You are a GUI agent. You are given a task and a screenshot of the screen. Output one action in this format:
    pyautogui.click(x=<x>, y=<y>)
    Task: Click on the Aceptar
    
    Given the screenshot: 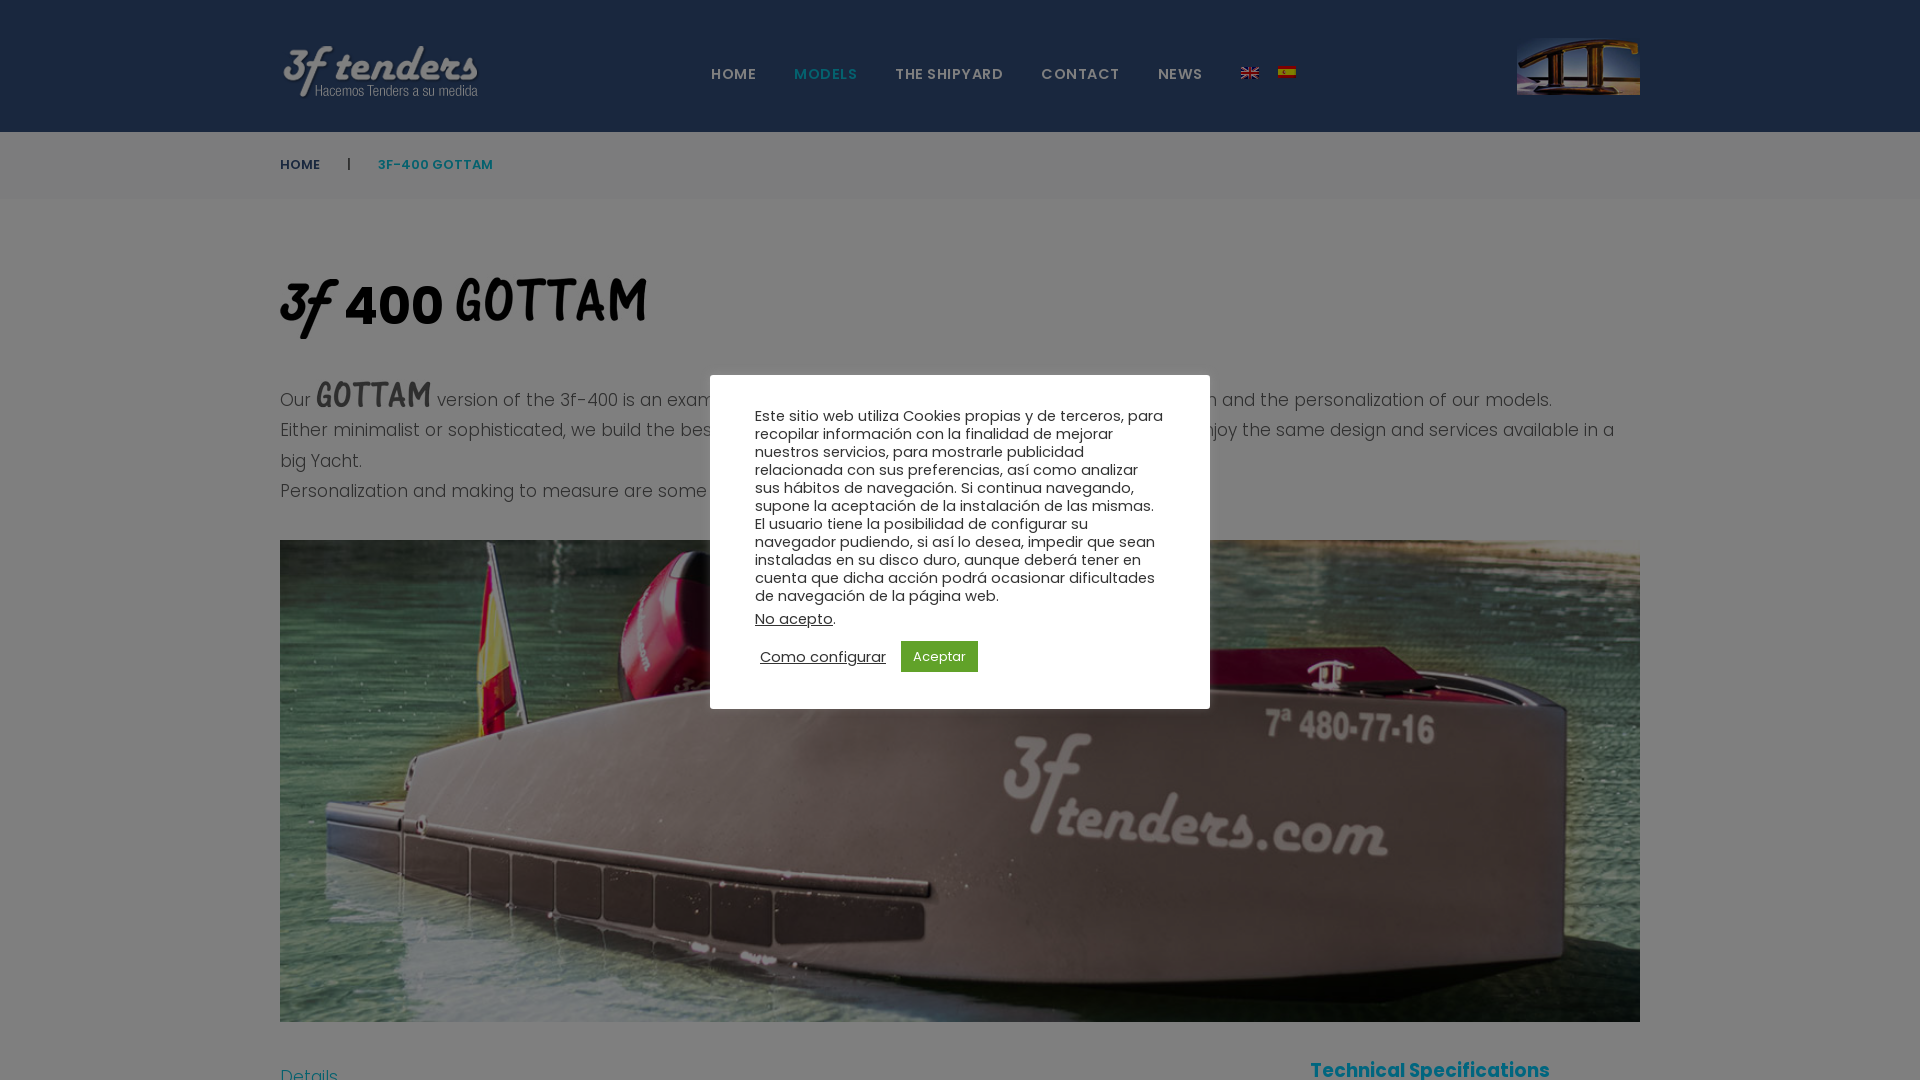 What is the action you would take?
    pyautogui.click(x=940, y=656)
    